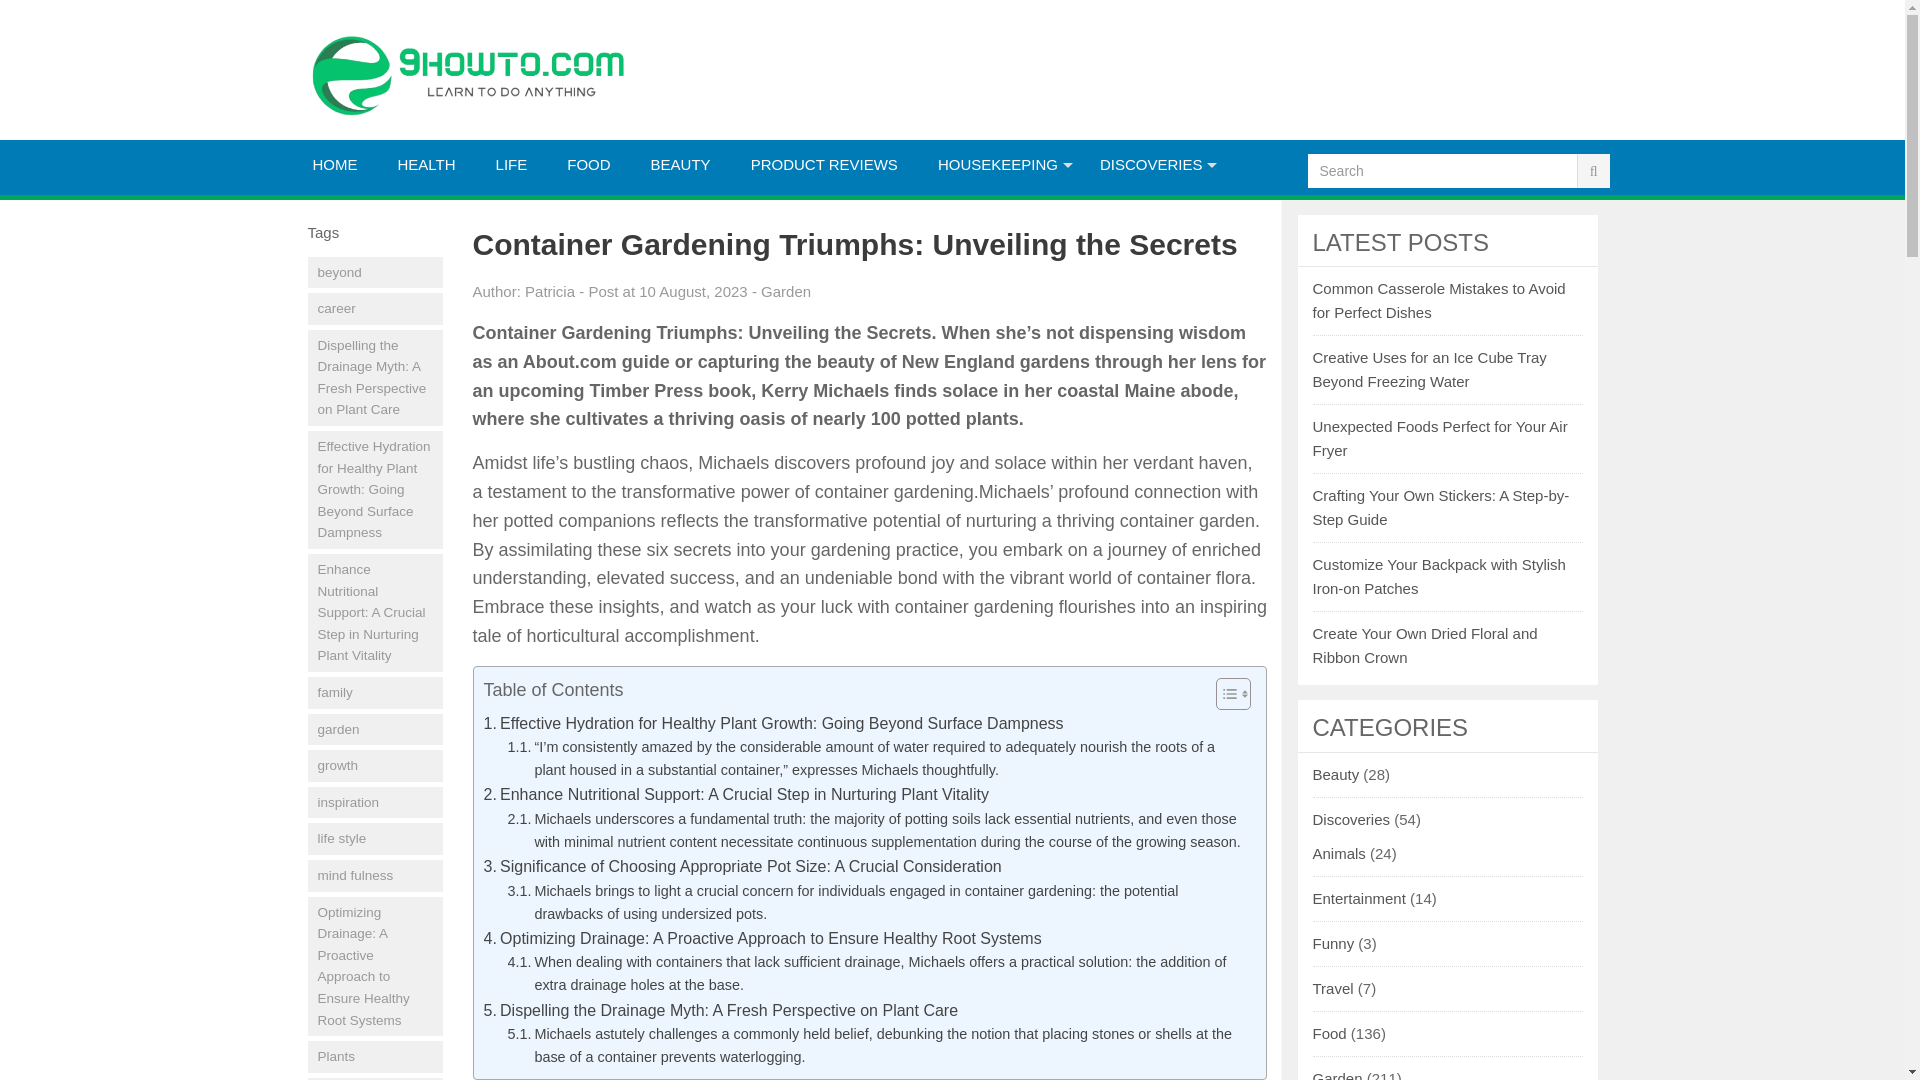 The height and width of the screenshot is (1080, 1920). I want to click on HEALTH, so click(427, 165).